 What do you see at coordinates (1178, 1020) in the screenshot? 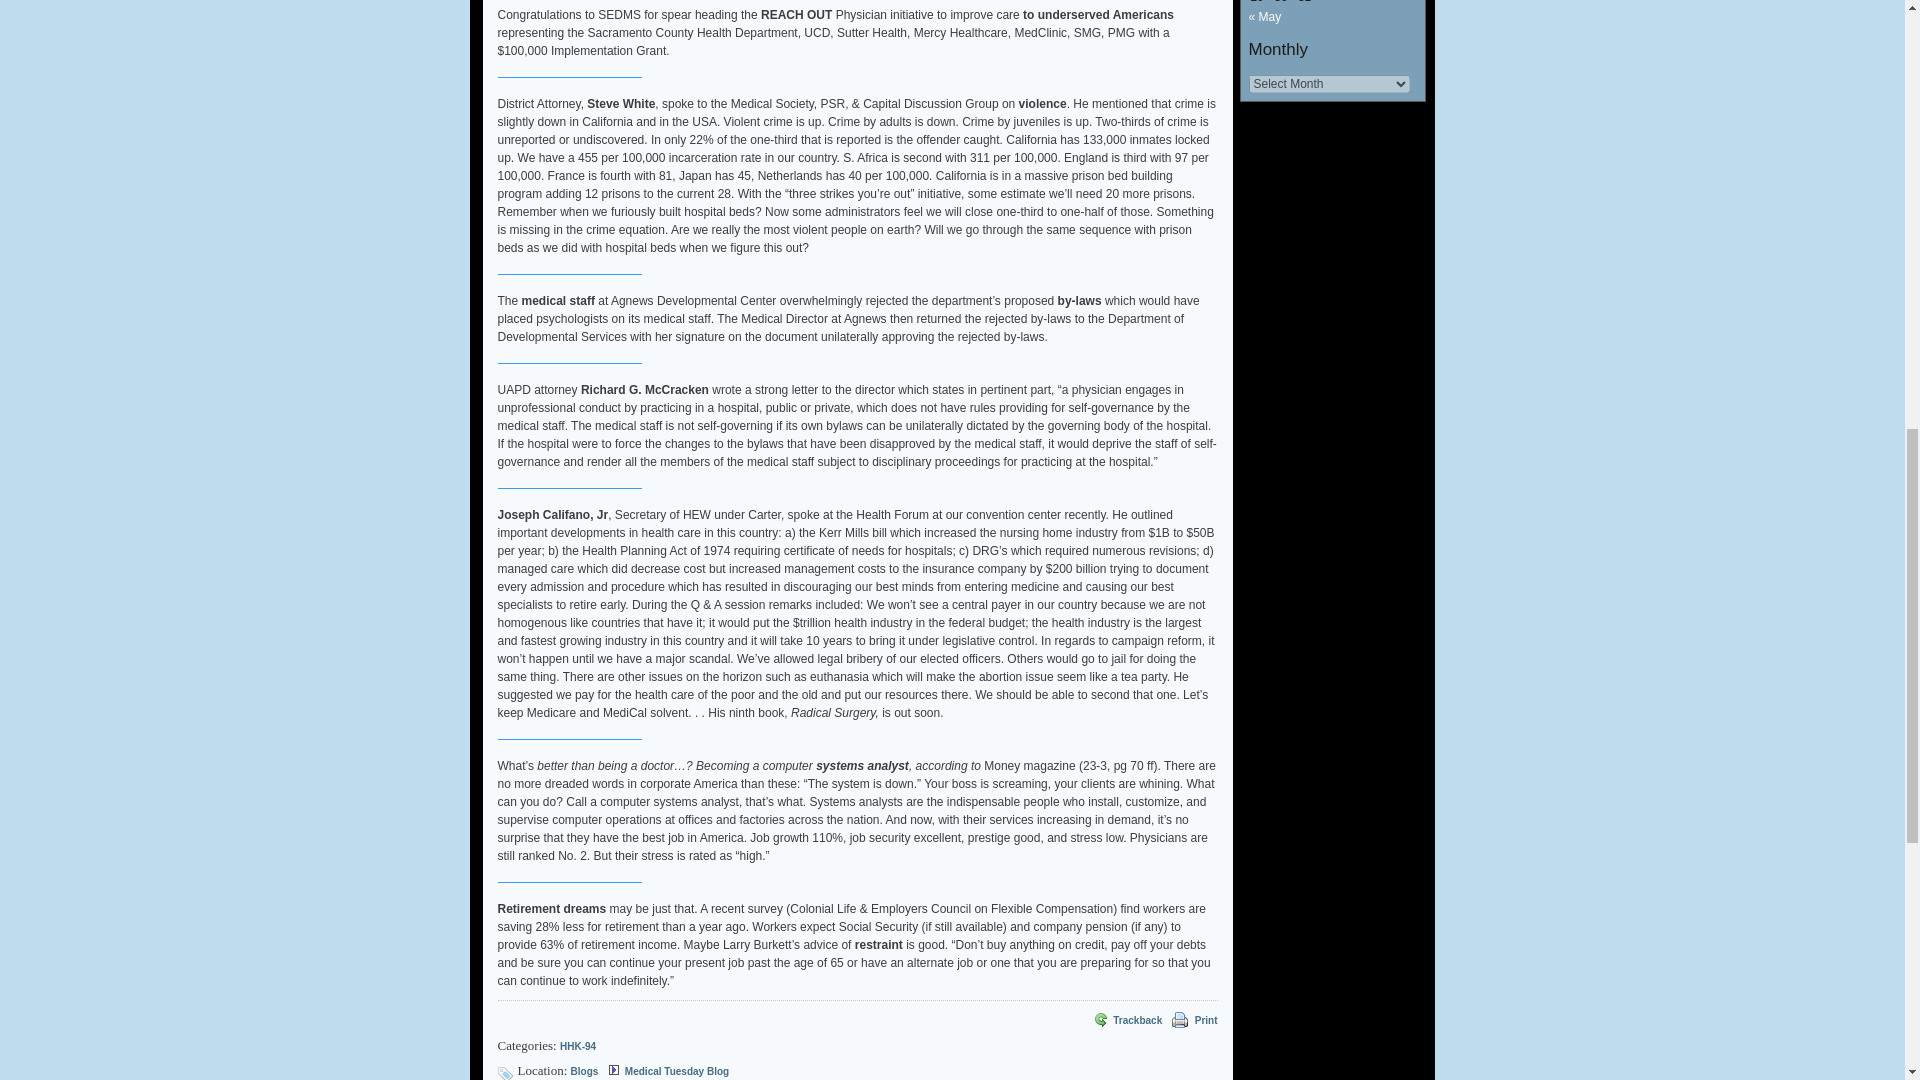
I see `Print` at bounding box center [1178, 1020].